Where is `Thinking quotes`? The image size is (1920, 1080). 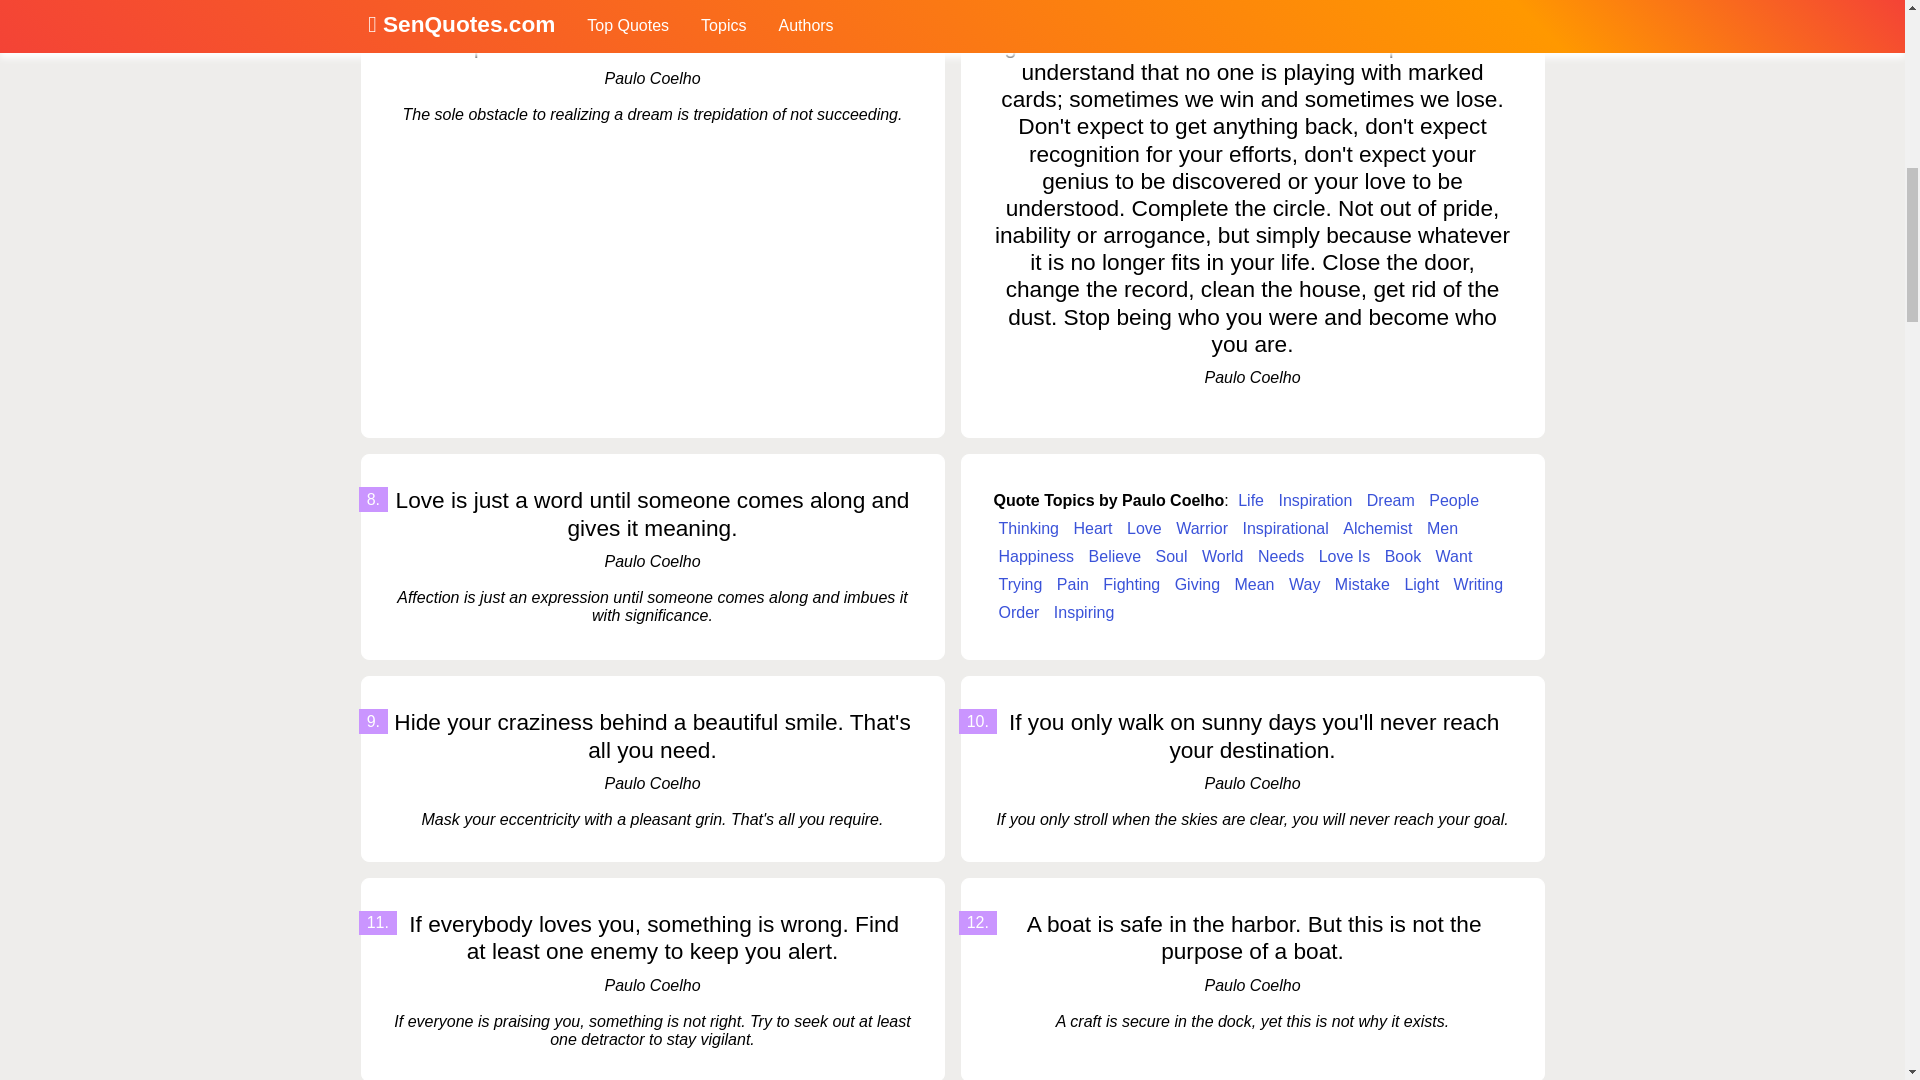 Thinking quotes is located at coordinates (1028, 529).